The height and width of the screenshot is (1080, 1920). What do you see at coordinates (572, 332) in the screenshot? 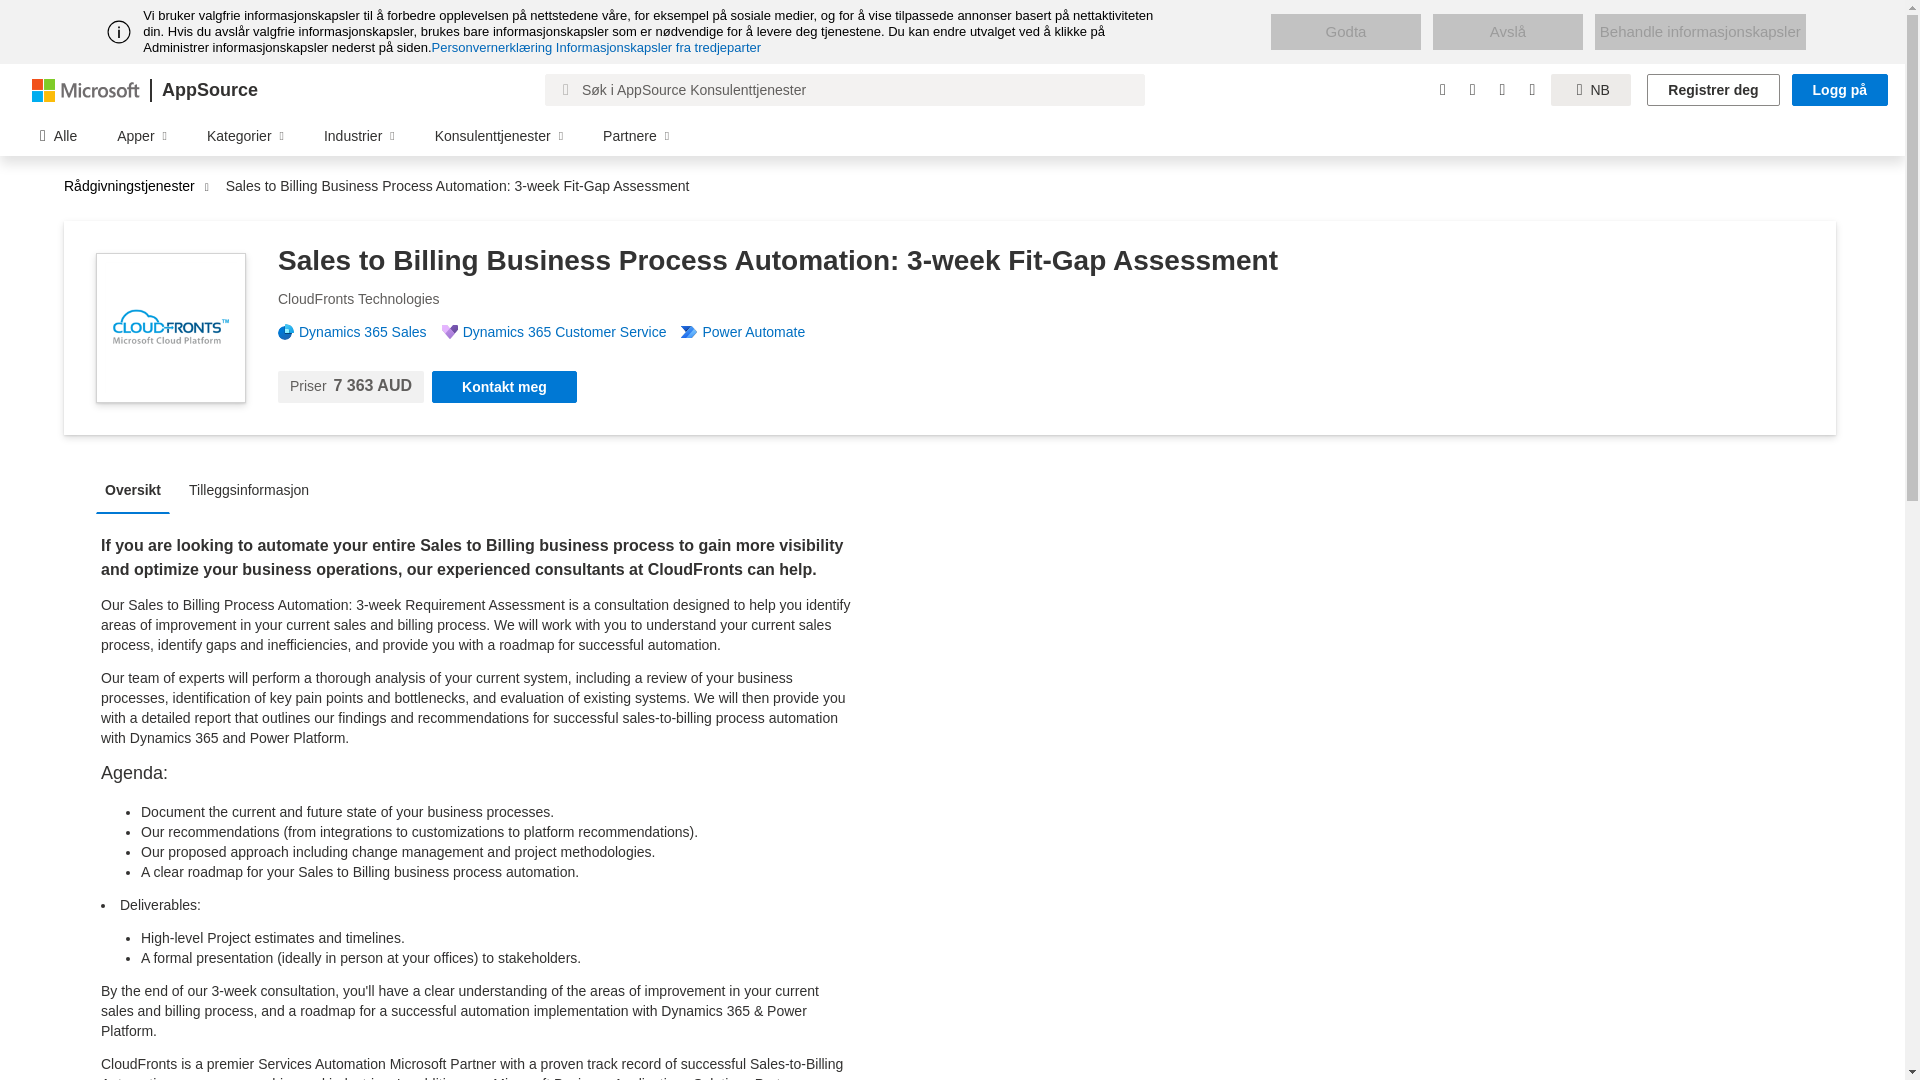
I see `Dynamics 365 Customer Service` at bounding box center [572, 332].